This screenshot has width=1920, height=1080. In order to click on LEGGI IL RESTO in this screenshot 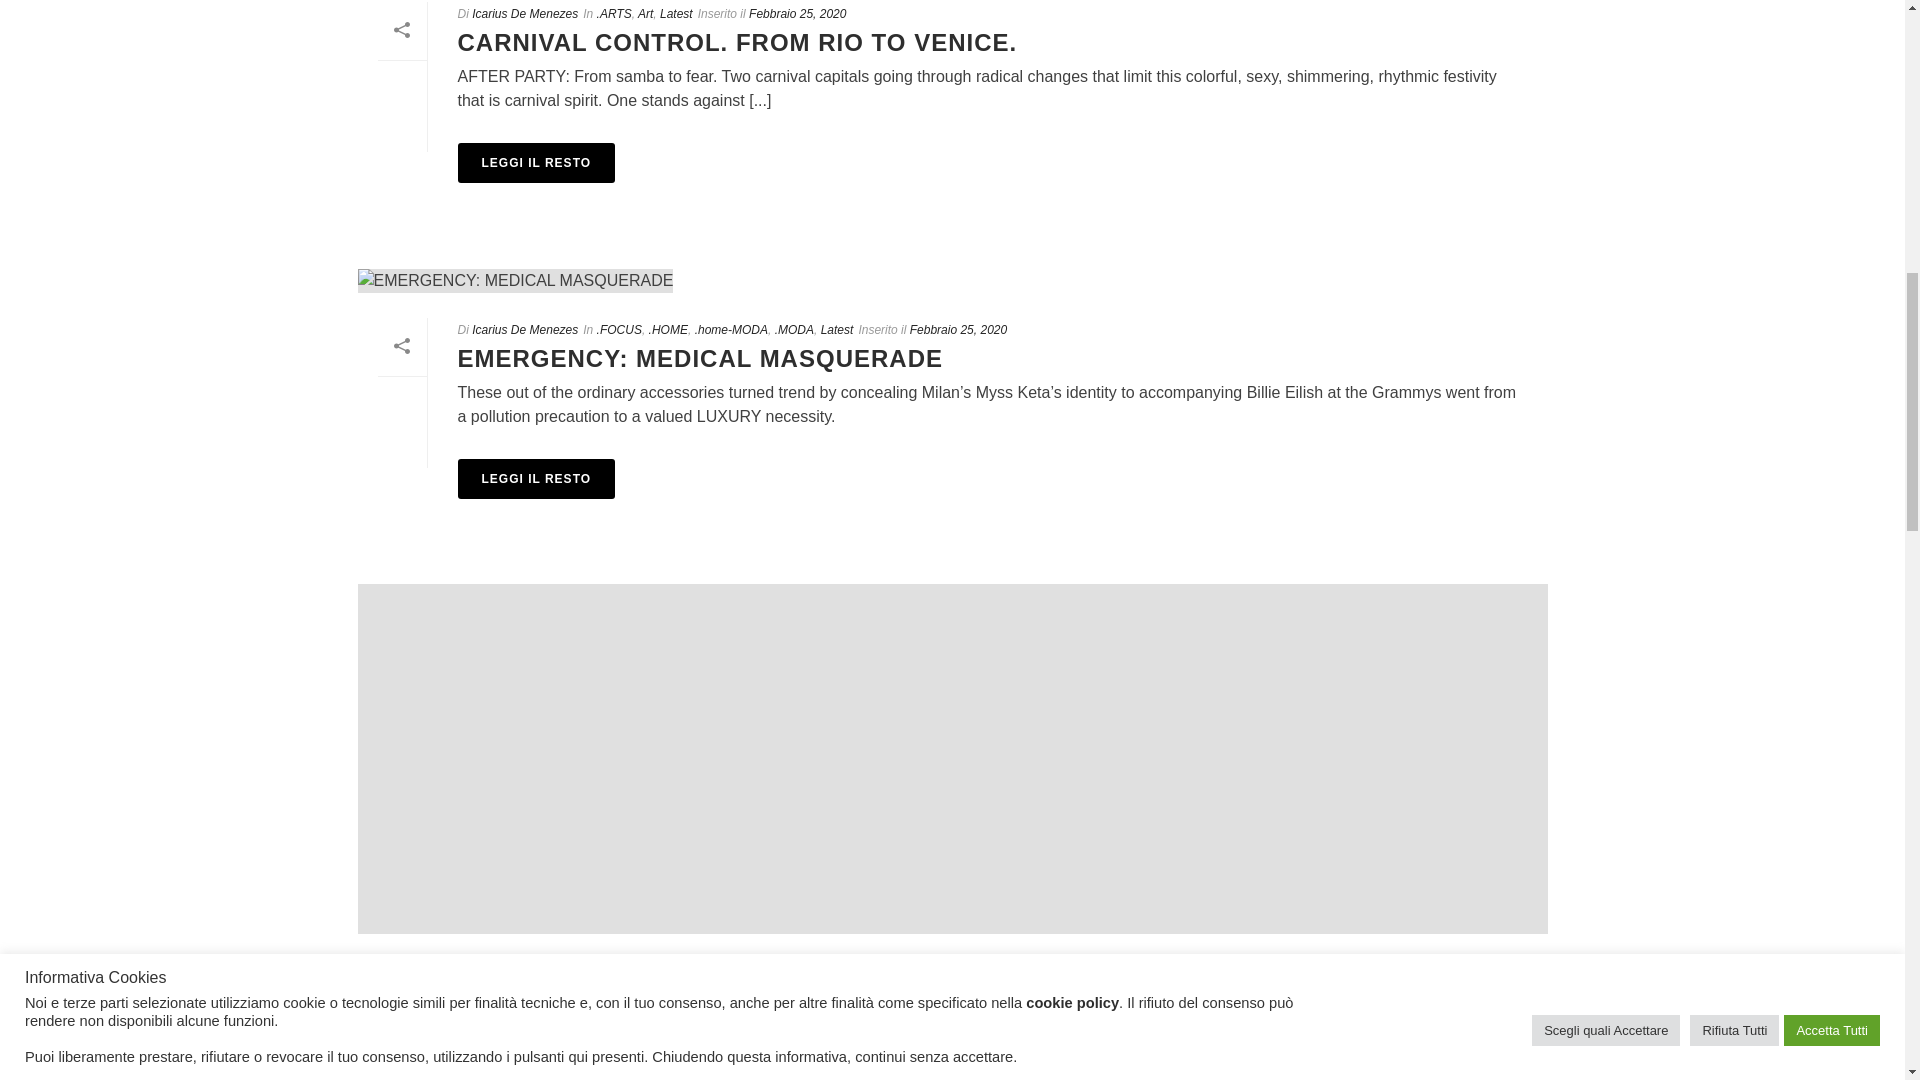, I will do `click(537, 478)`.